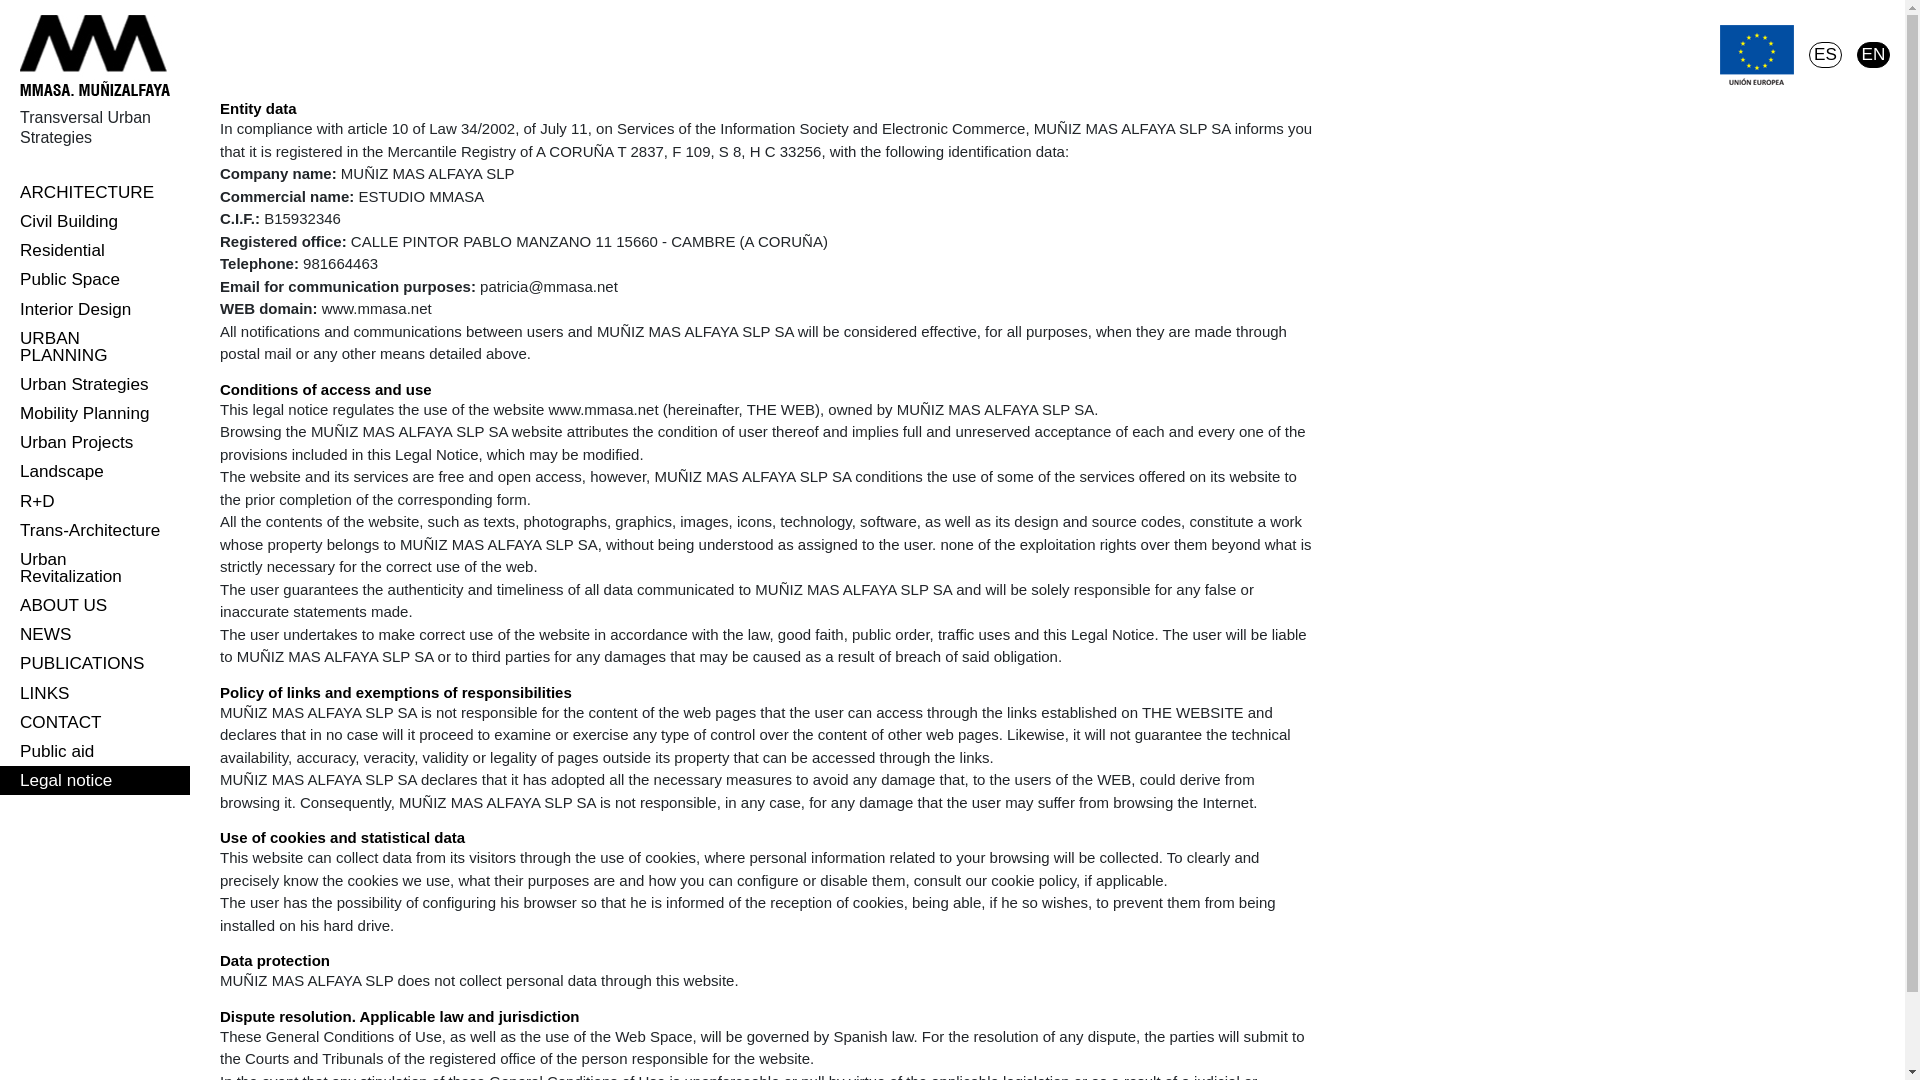 This screenshot has width=1920, height=1080. Describe the element at coordinates (95, 750) in the screenshot. I see `Public aid` at that location.